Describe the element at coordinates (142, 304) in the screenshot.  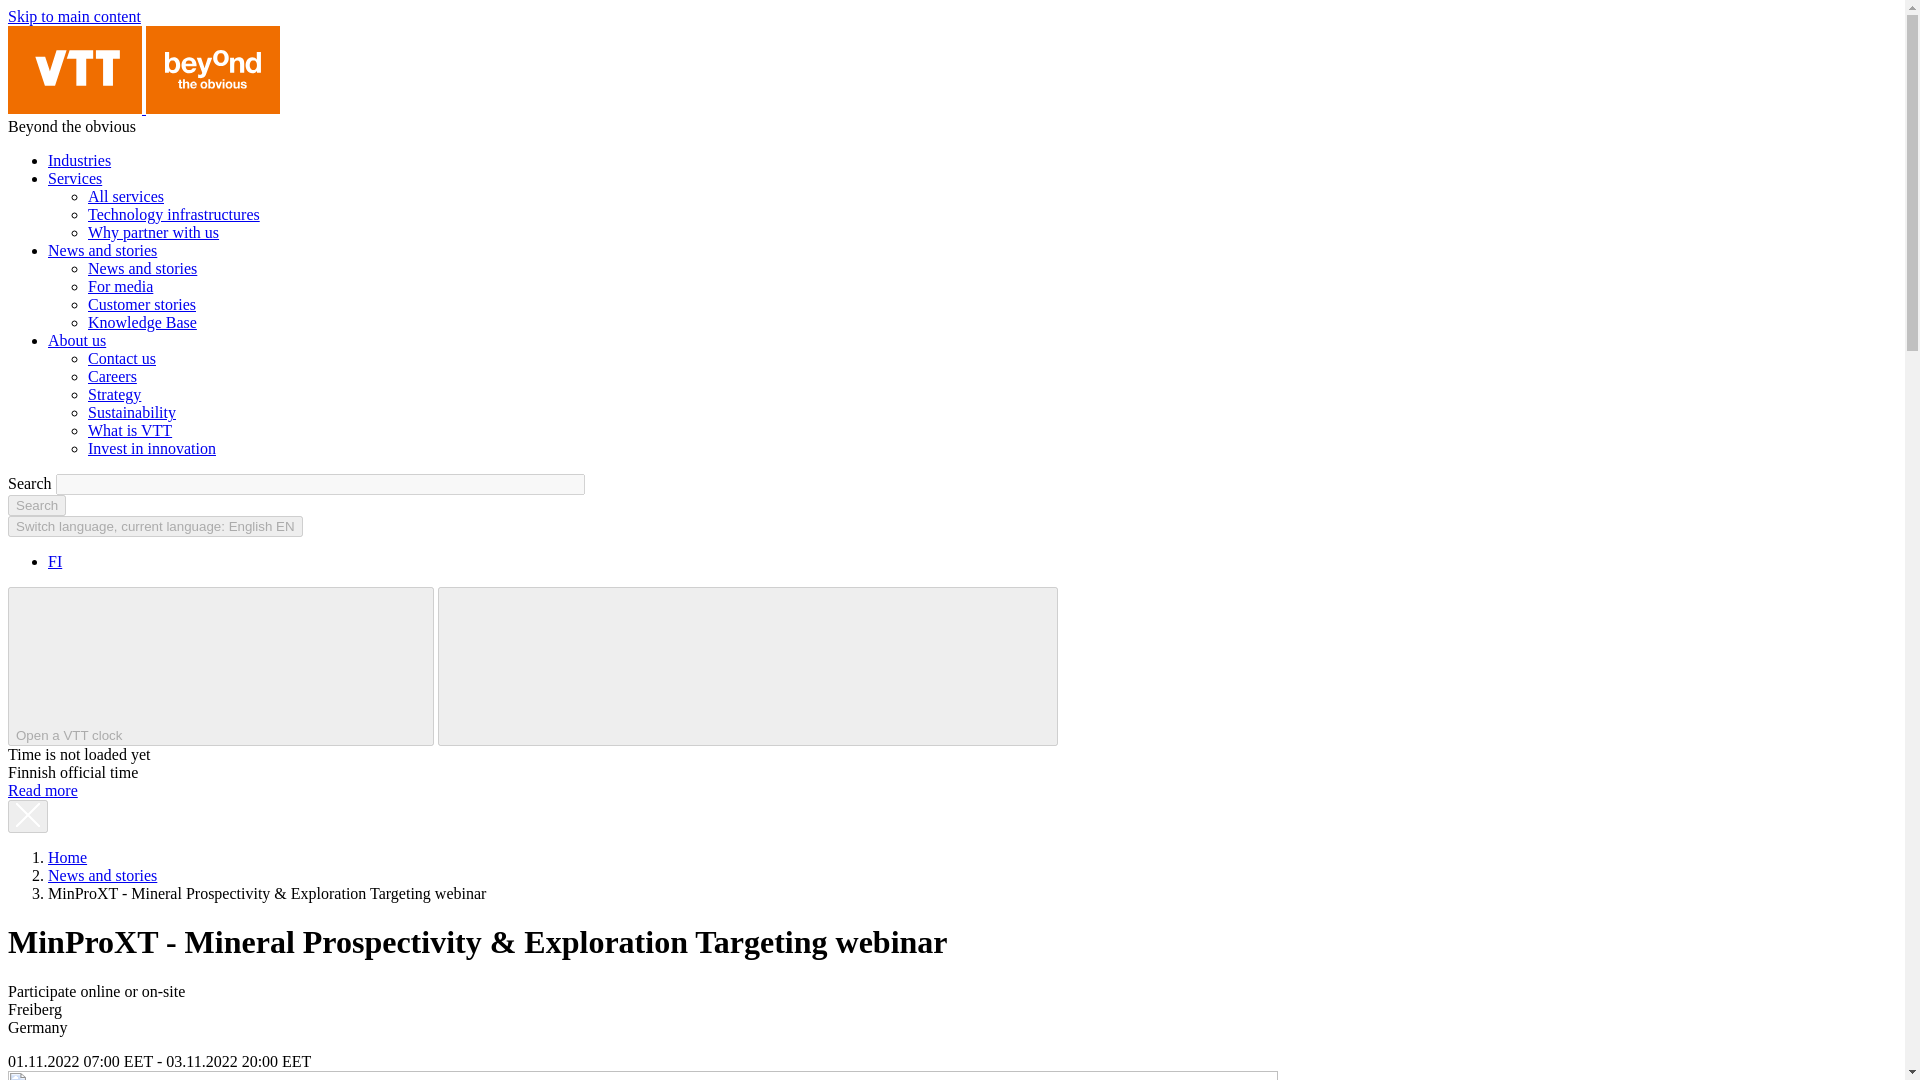
I see `Customer stories` at that location.